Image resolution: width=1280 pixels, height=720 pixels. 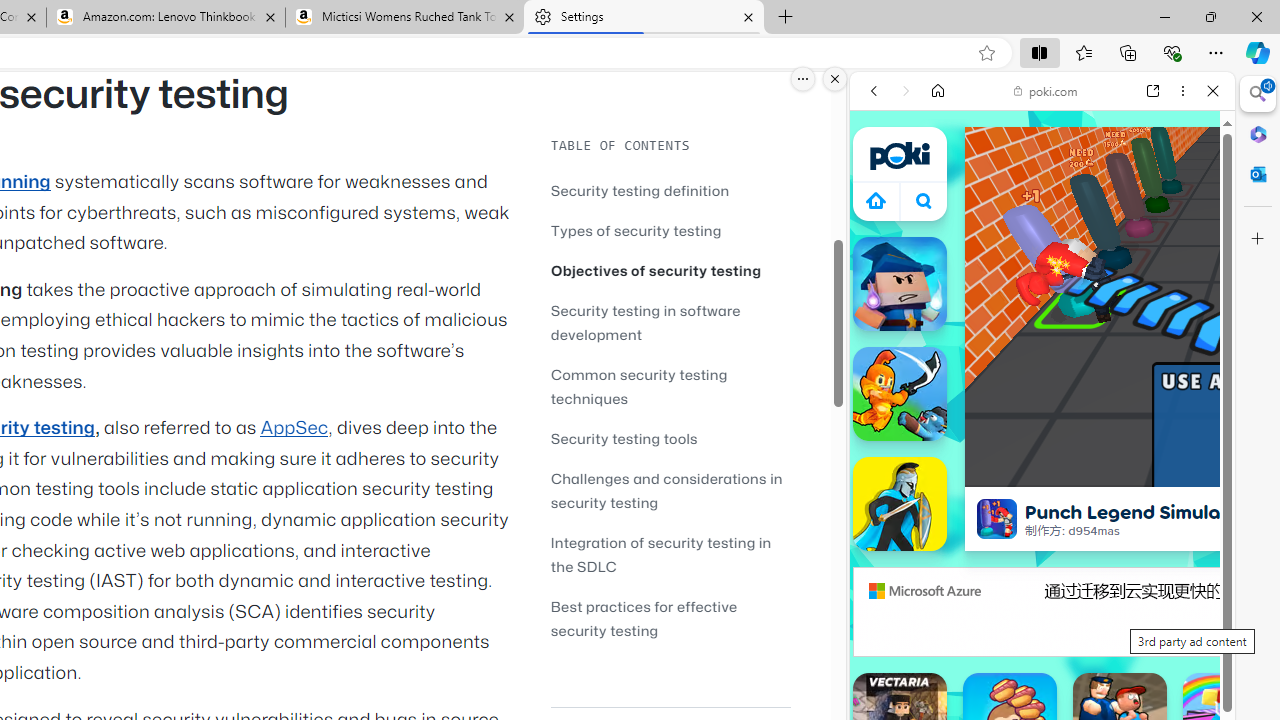 What do you see at coordinates (924, 200) in the screenshot?
I see `Class: B_5ykBA46kDOxiz_R9wm` at bounding box center [924, 200].